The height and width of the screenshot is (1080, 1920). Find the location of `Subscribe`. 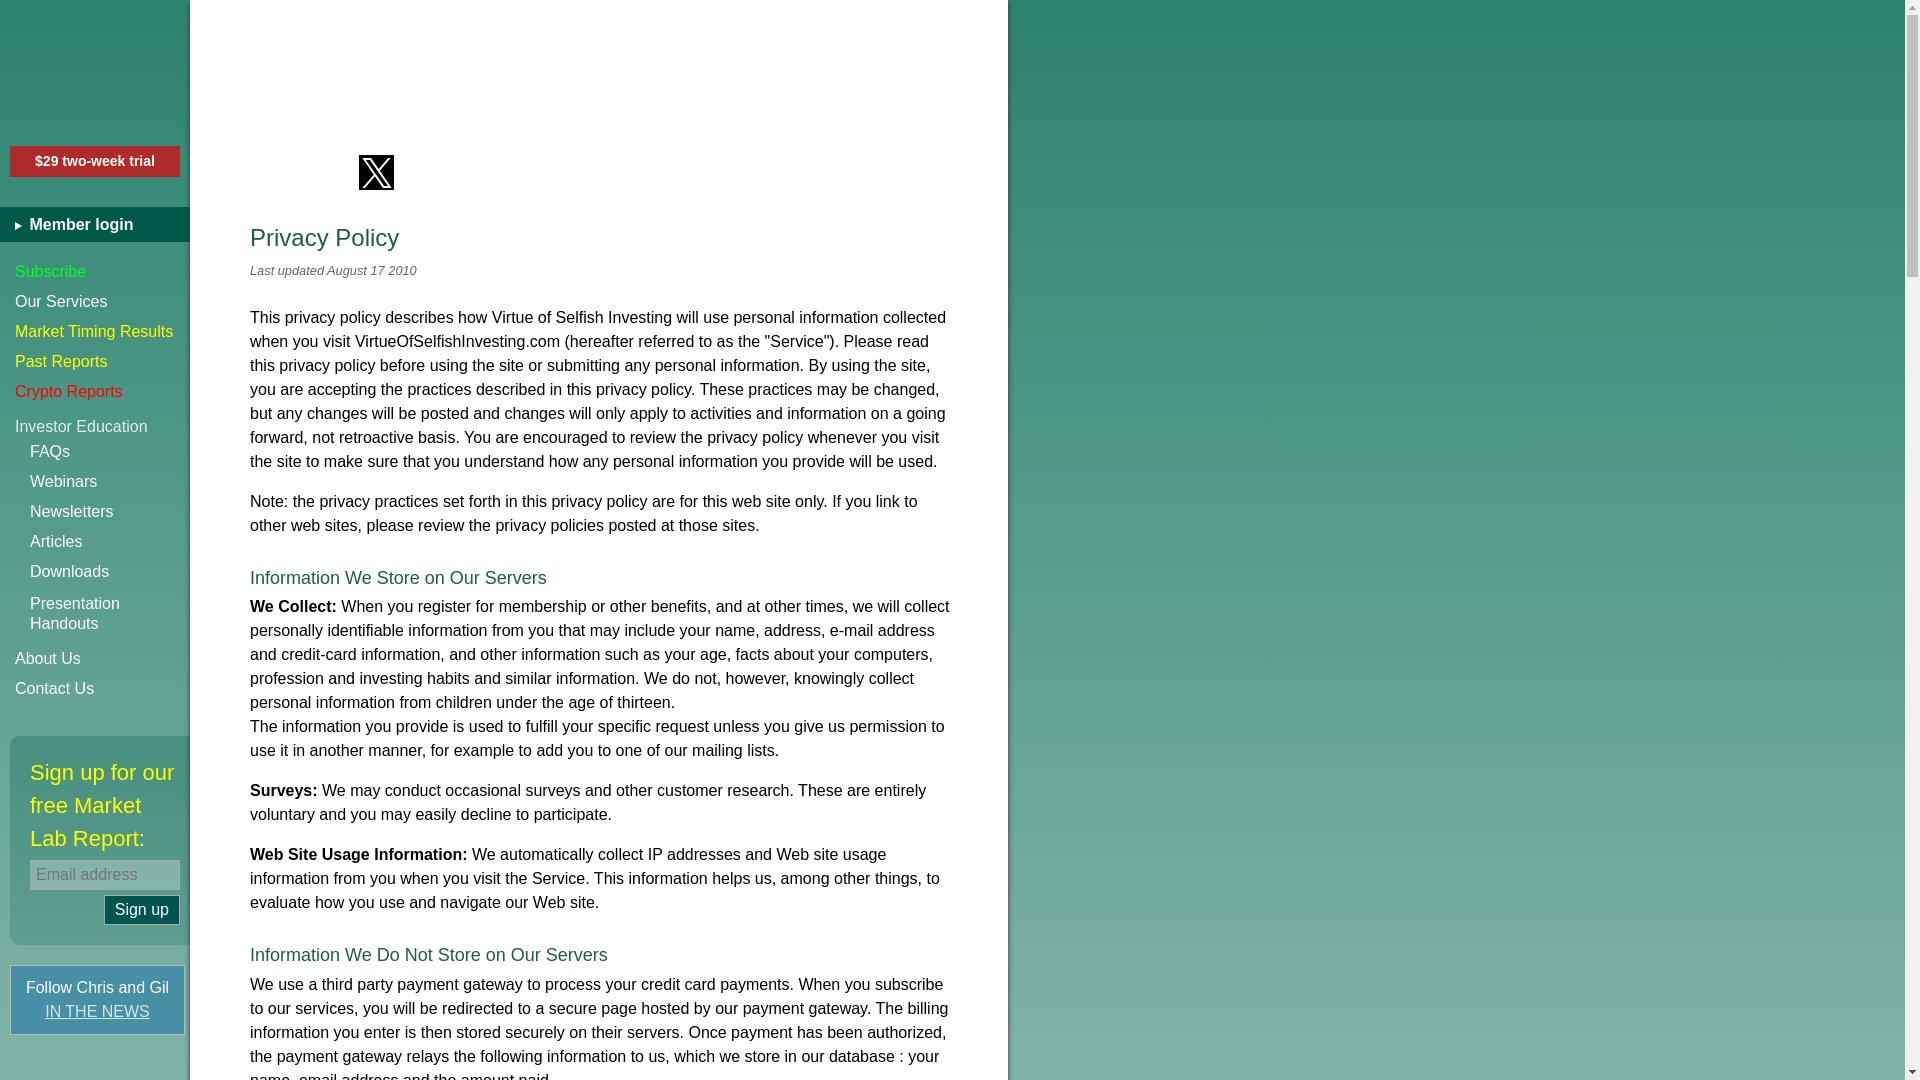

Subscribe is located at coordinates (95, 272).